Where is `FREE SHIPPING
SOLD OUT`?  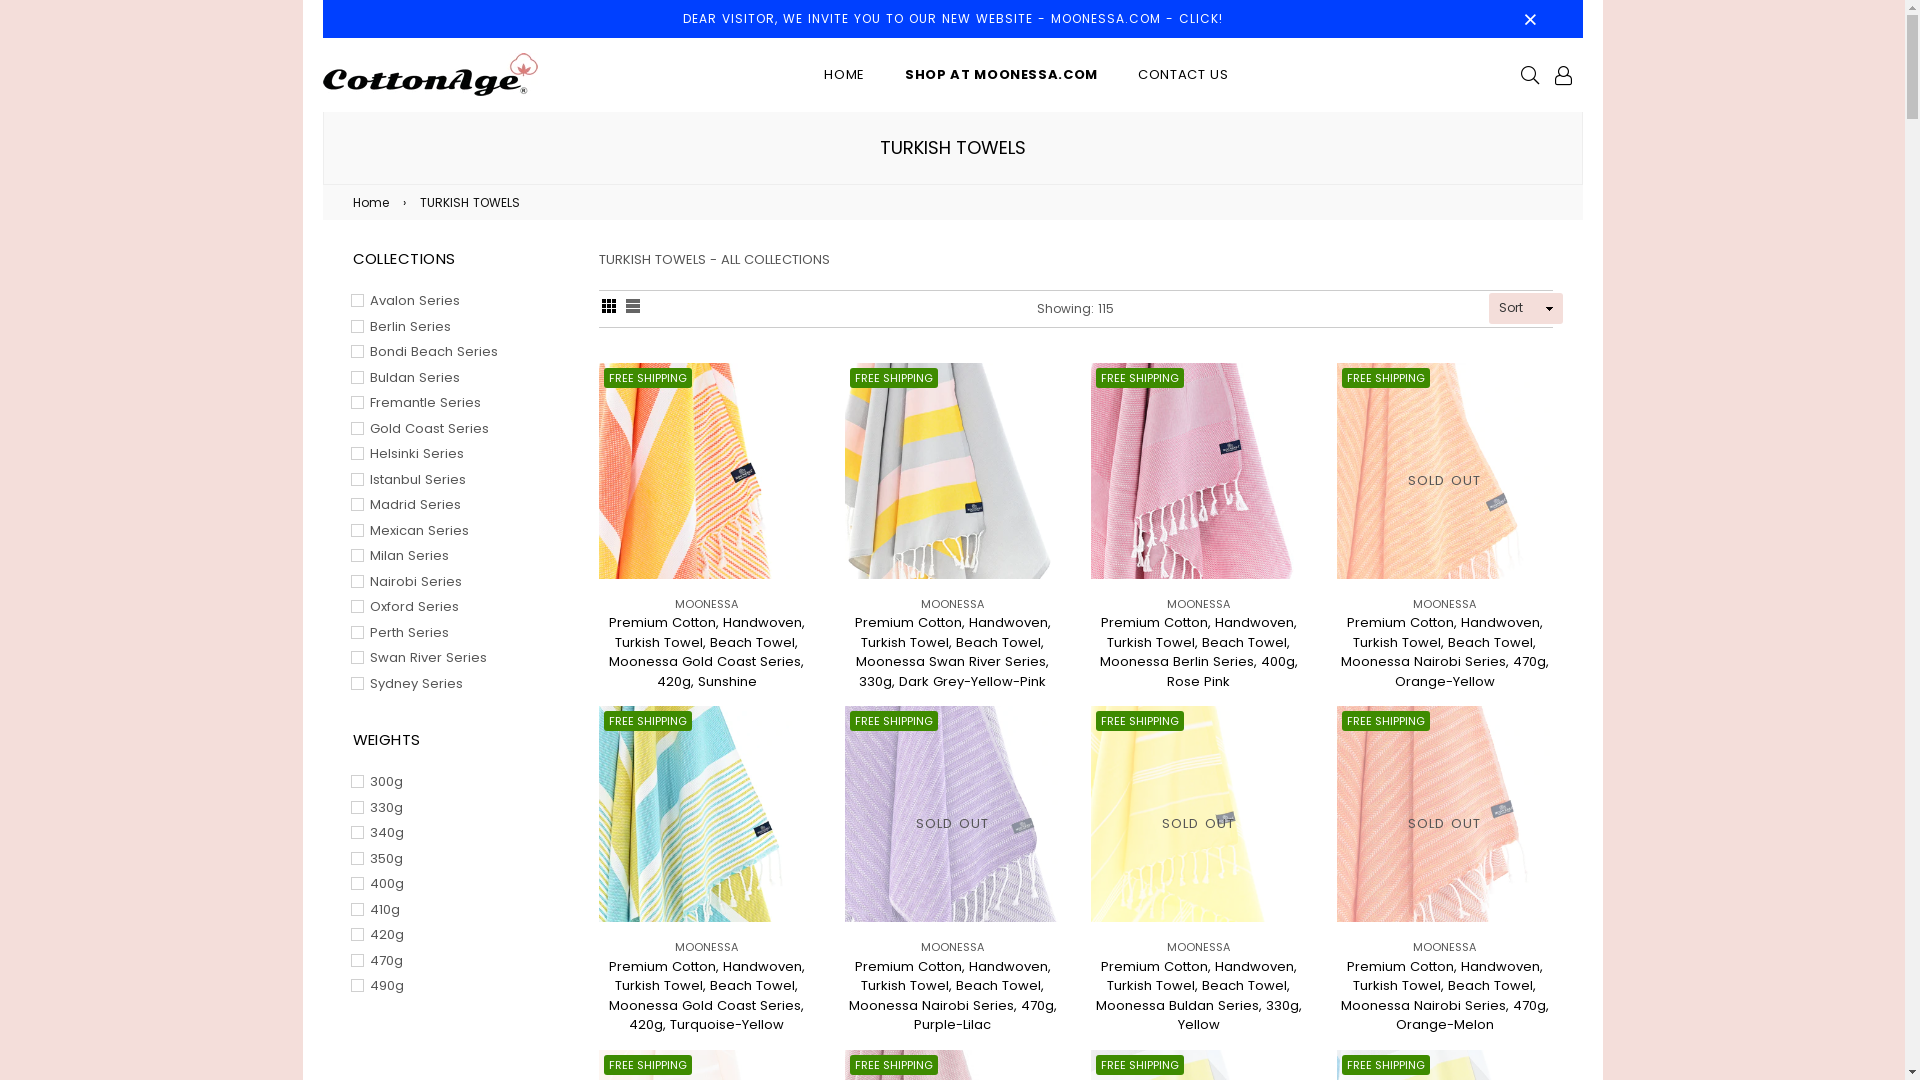 FREE SHIPPING
SOLD OUT is located at coordinates (952, 814).